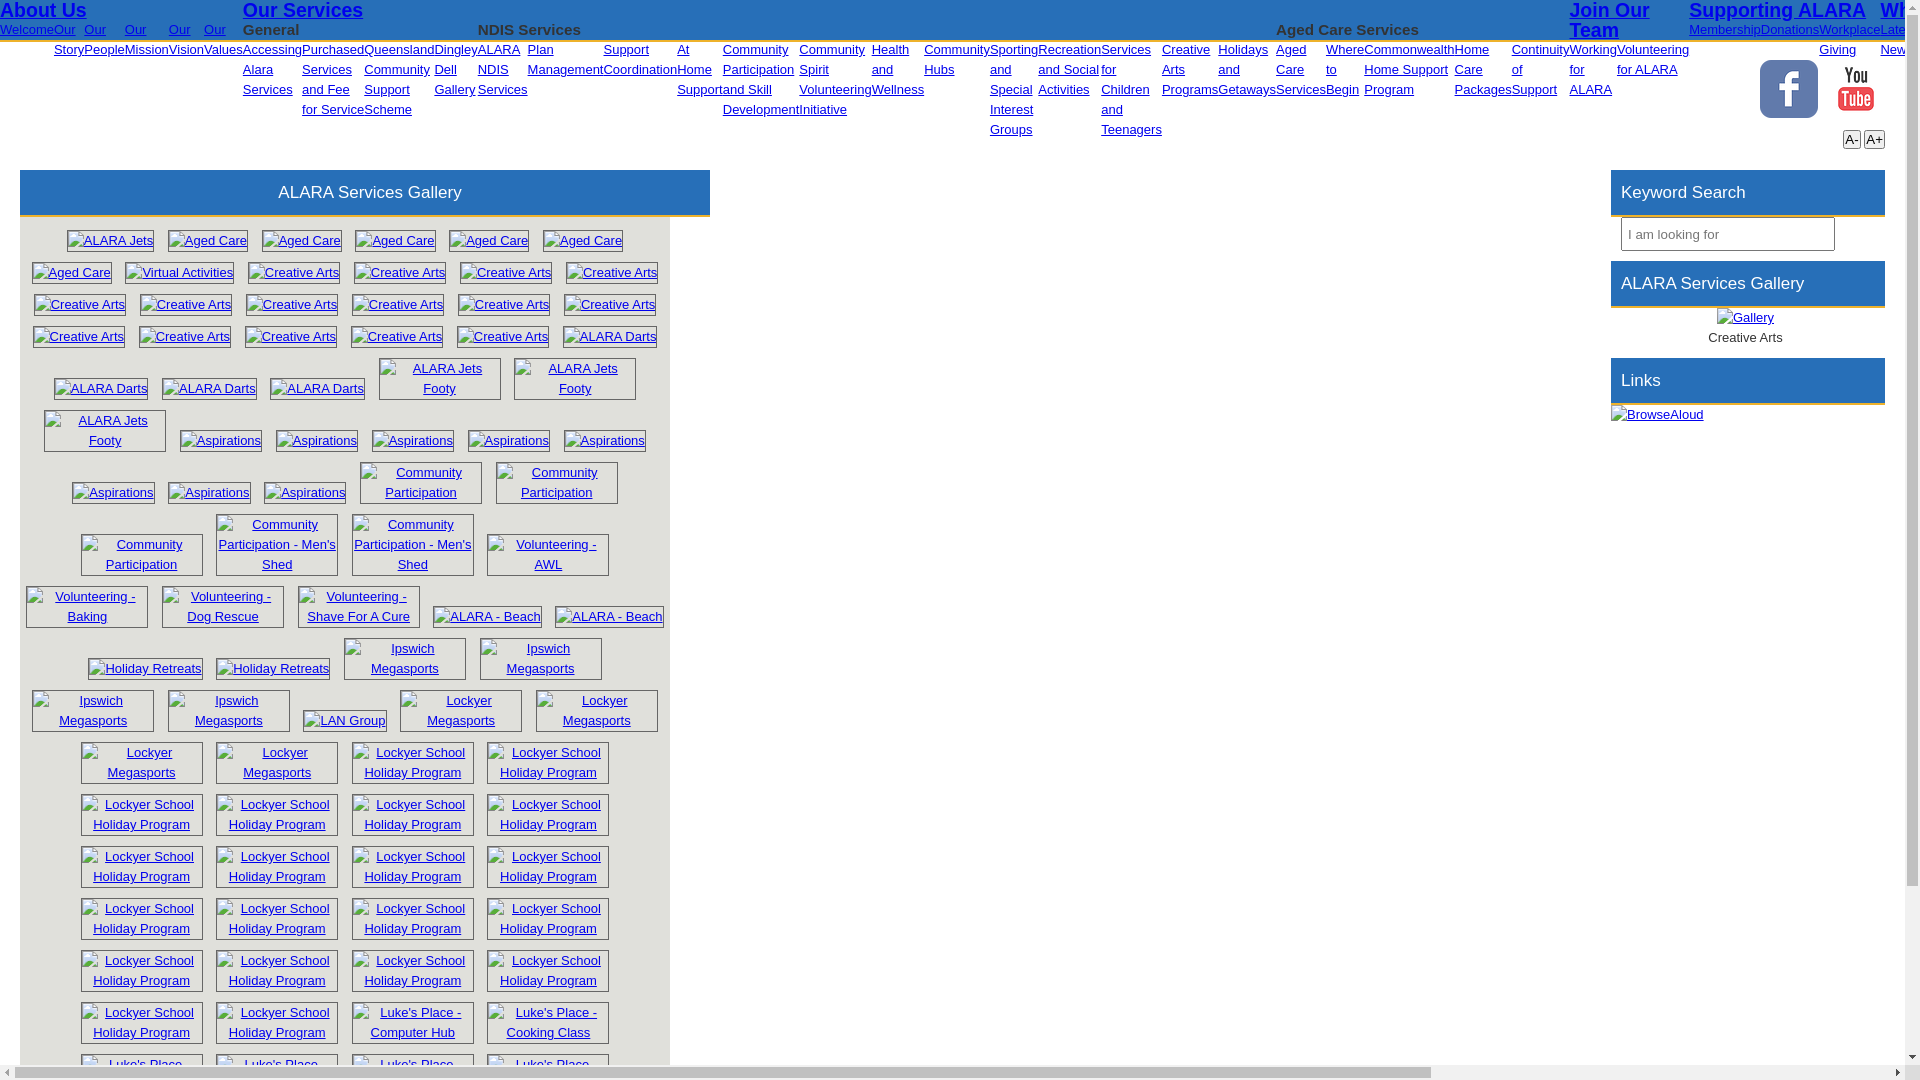  Describe the element at coordinates (503, 336) in the screenshot. I see `Creative Arts` at that location.